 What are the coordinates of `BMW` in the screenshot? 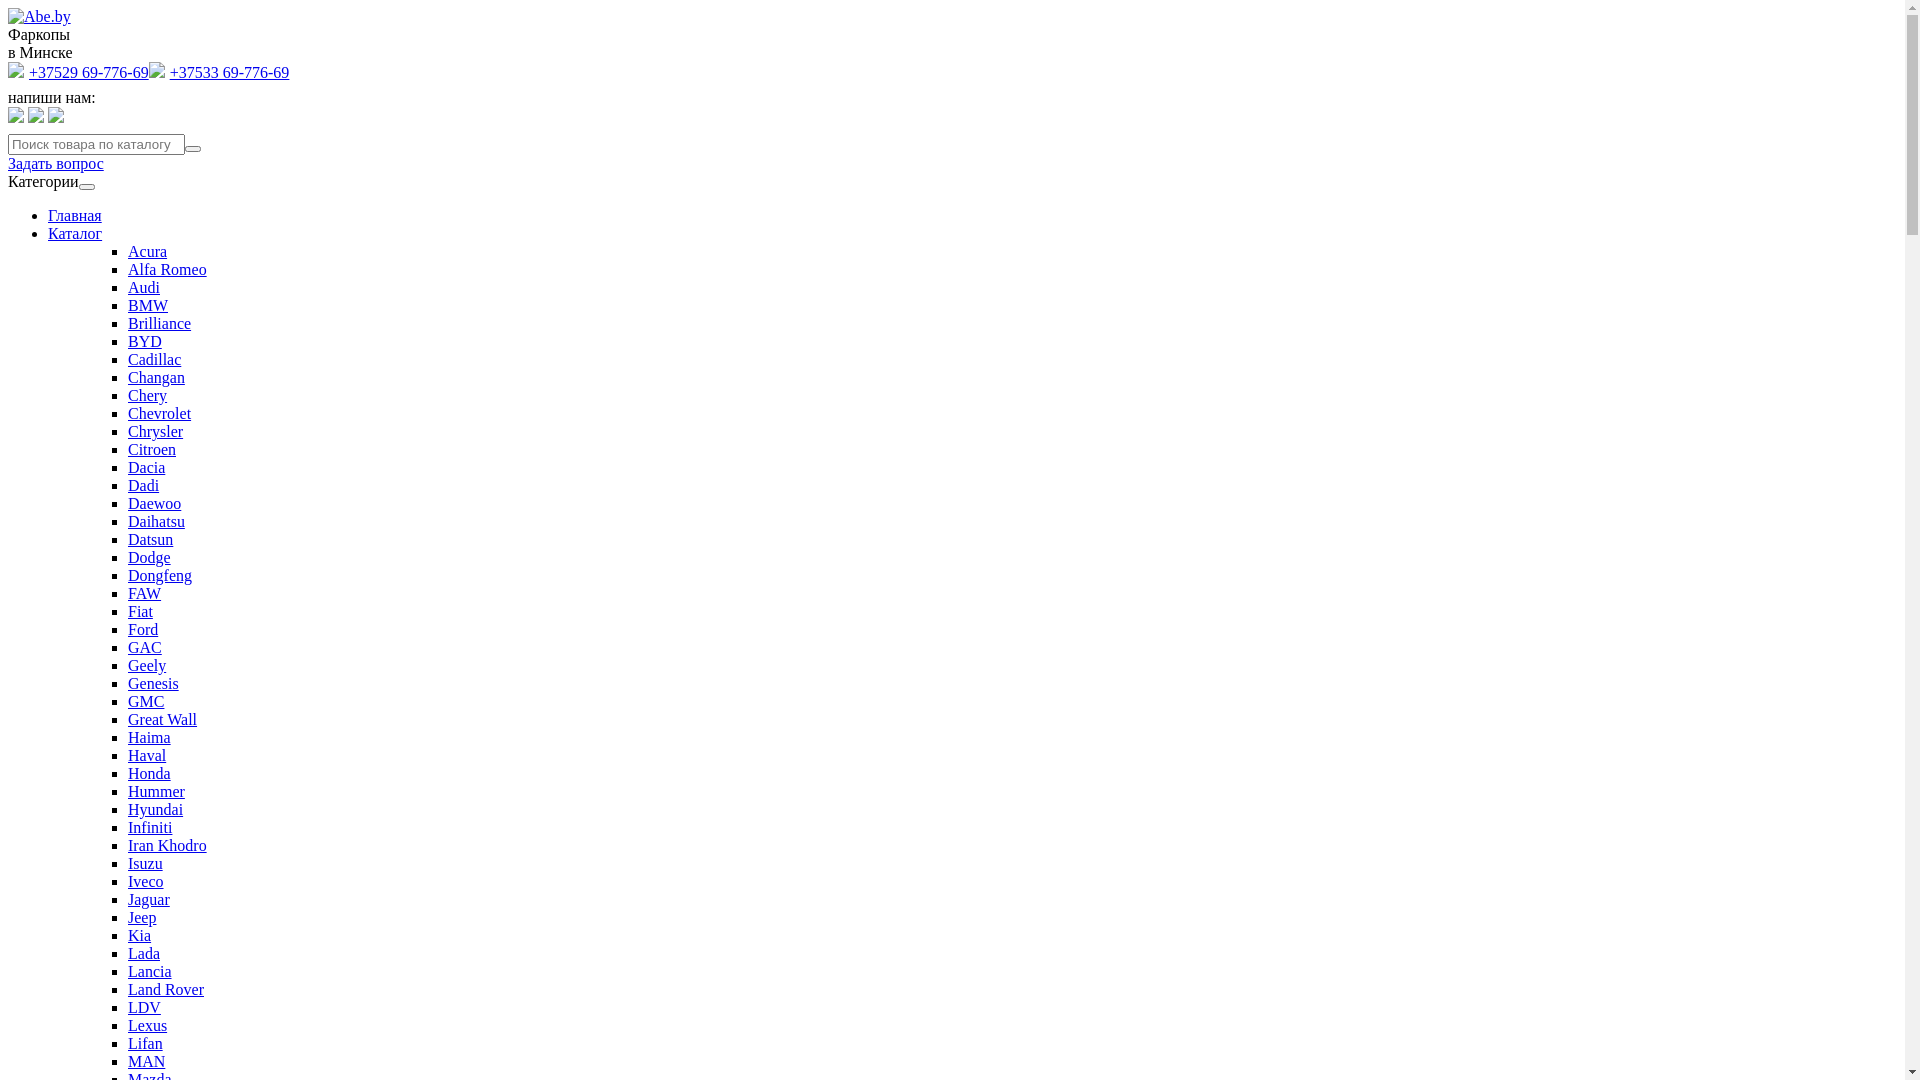 It's located at (148, 306).